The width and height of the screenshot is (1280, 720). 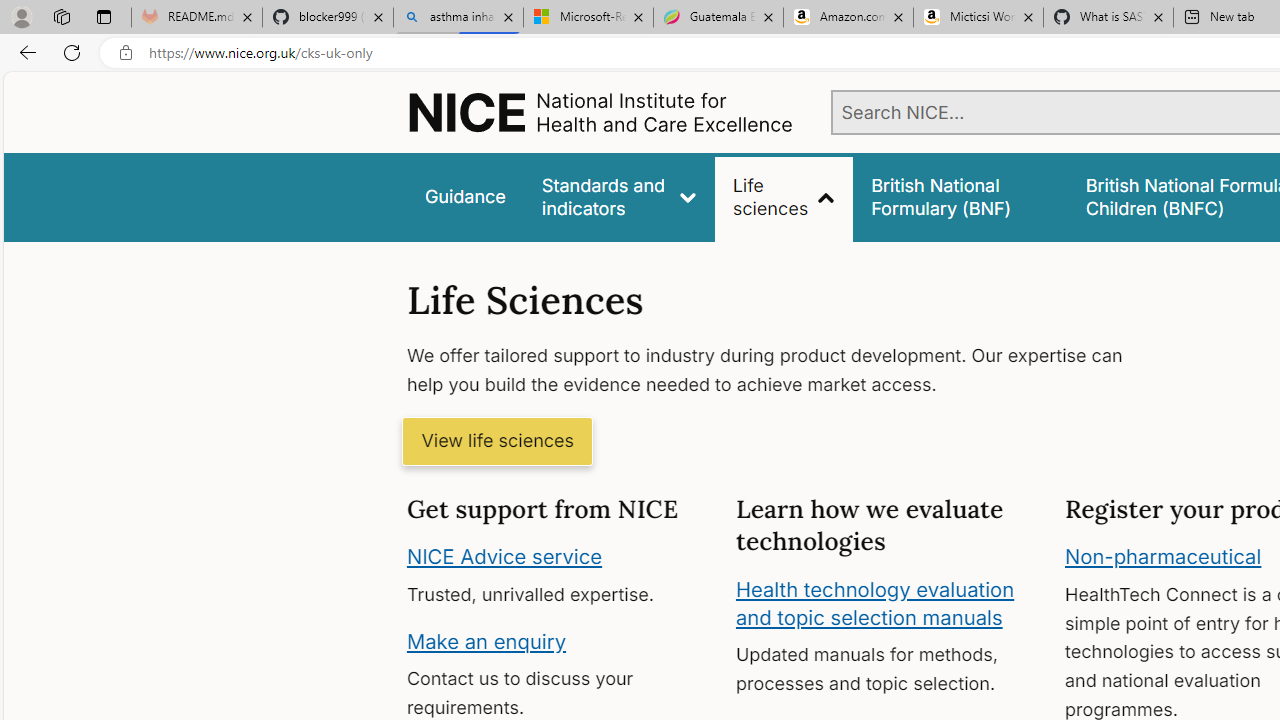 I want to click on asthma inhaler - Search, so click(x=458, y=18).